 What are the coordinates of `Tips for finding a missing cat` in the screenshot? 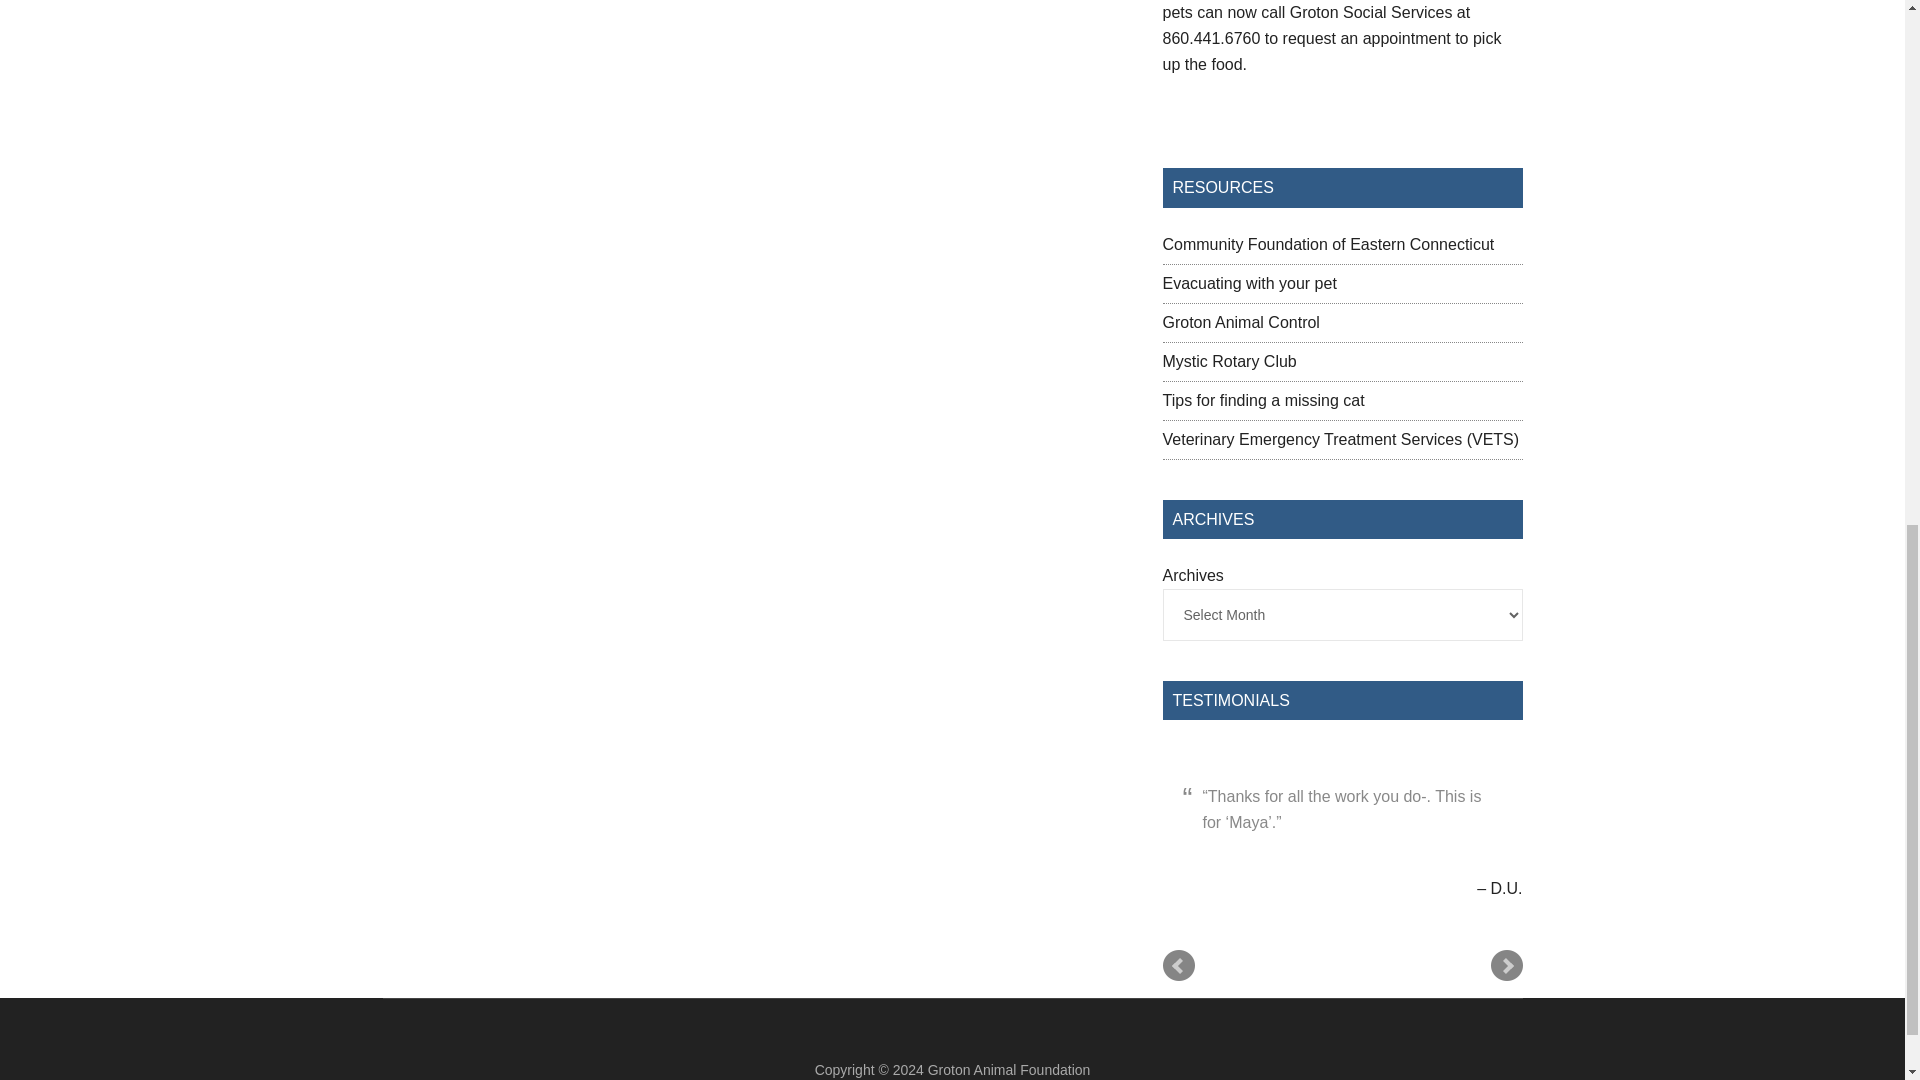 It's located at (1262, 400).